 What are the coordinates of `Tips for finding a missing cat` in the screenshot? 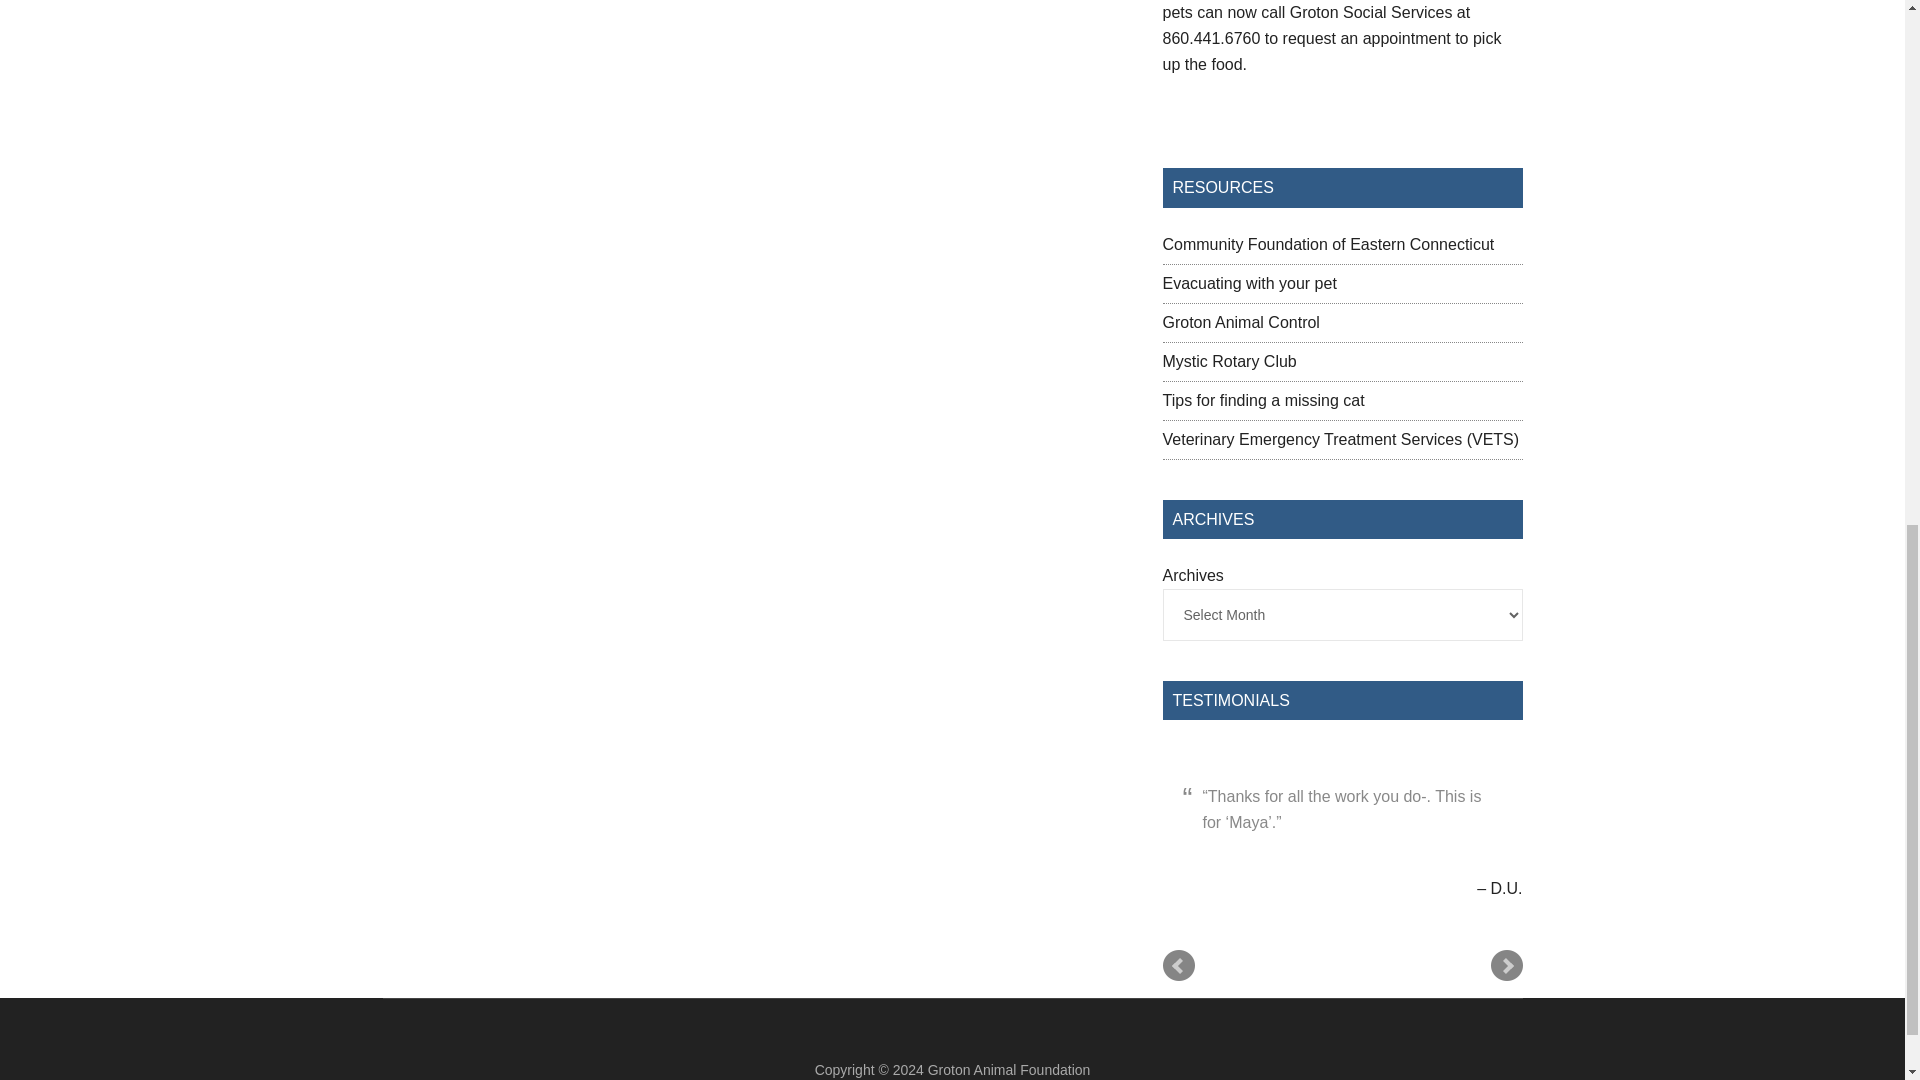 It's located at (1262, 400).